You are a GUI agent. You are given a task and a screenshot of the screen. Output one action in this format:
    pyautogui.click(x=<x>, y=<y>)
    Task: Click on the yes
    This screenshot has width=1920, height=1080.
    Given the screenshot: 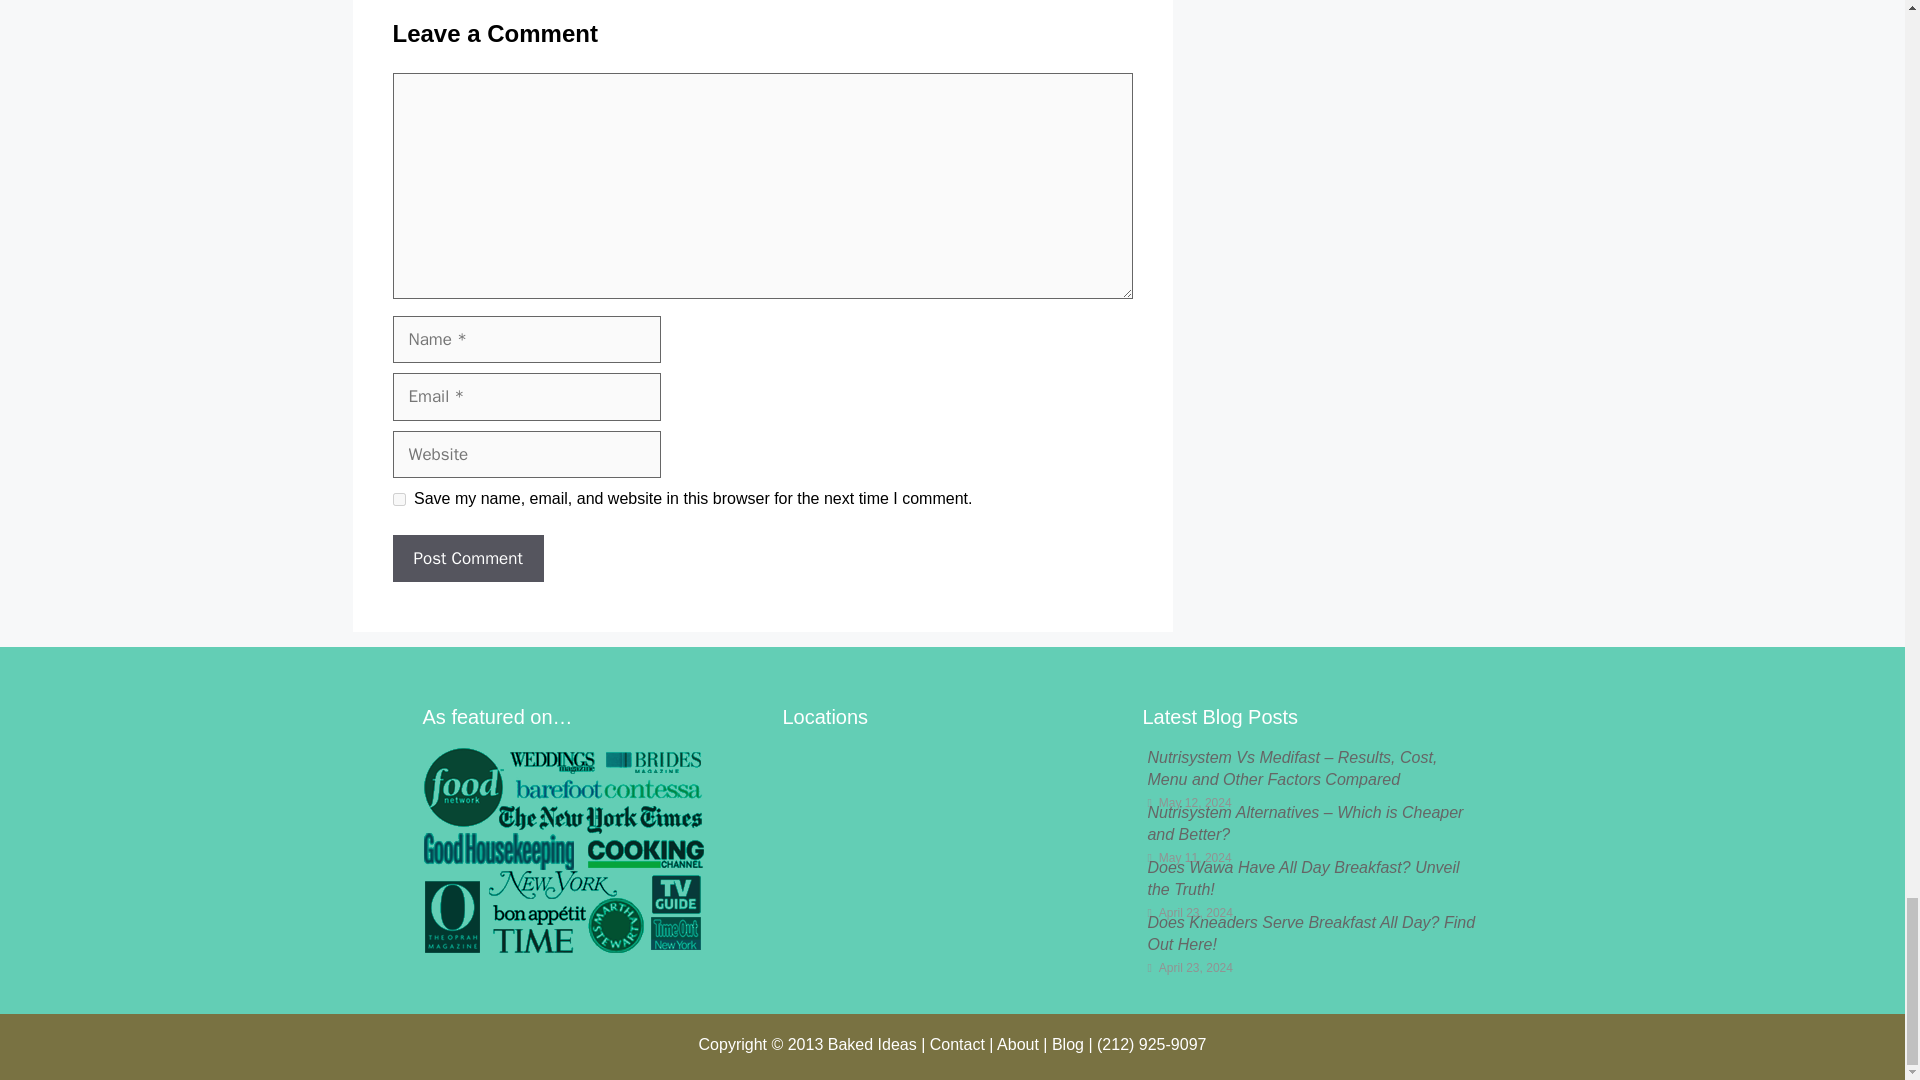 What is the action you would take?
    pyautogui.click(x=398, y=499)
    